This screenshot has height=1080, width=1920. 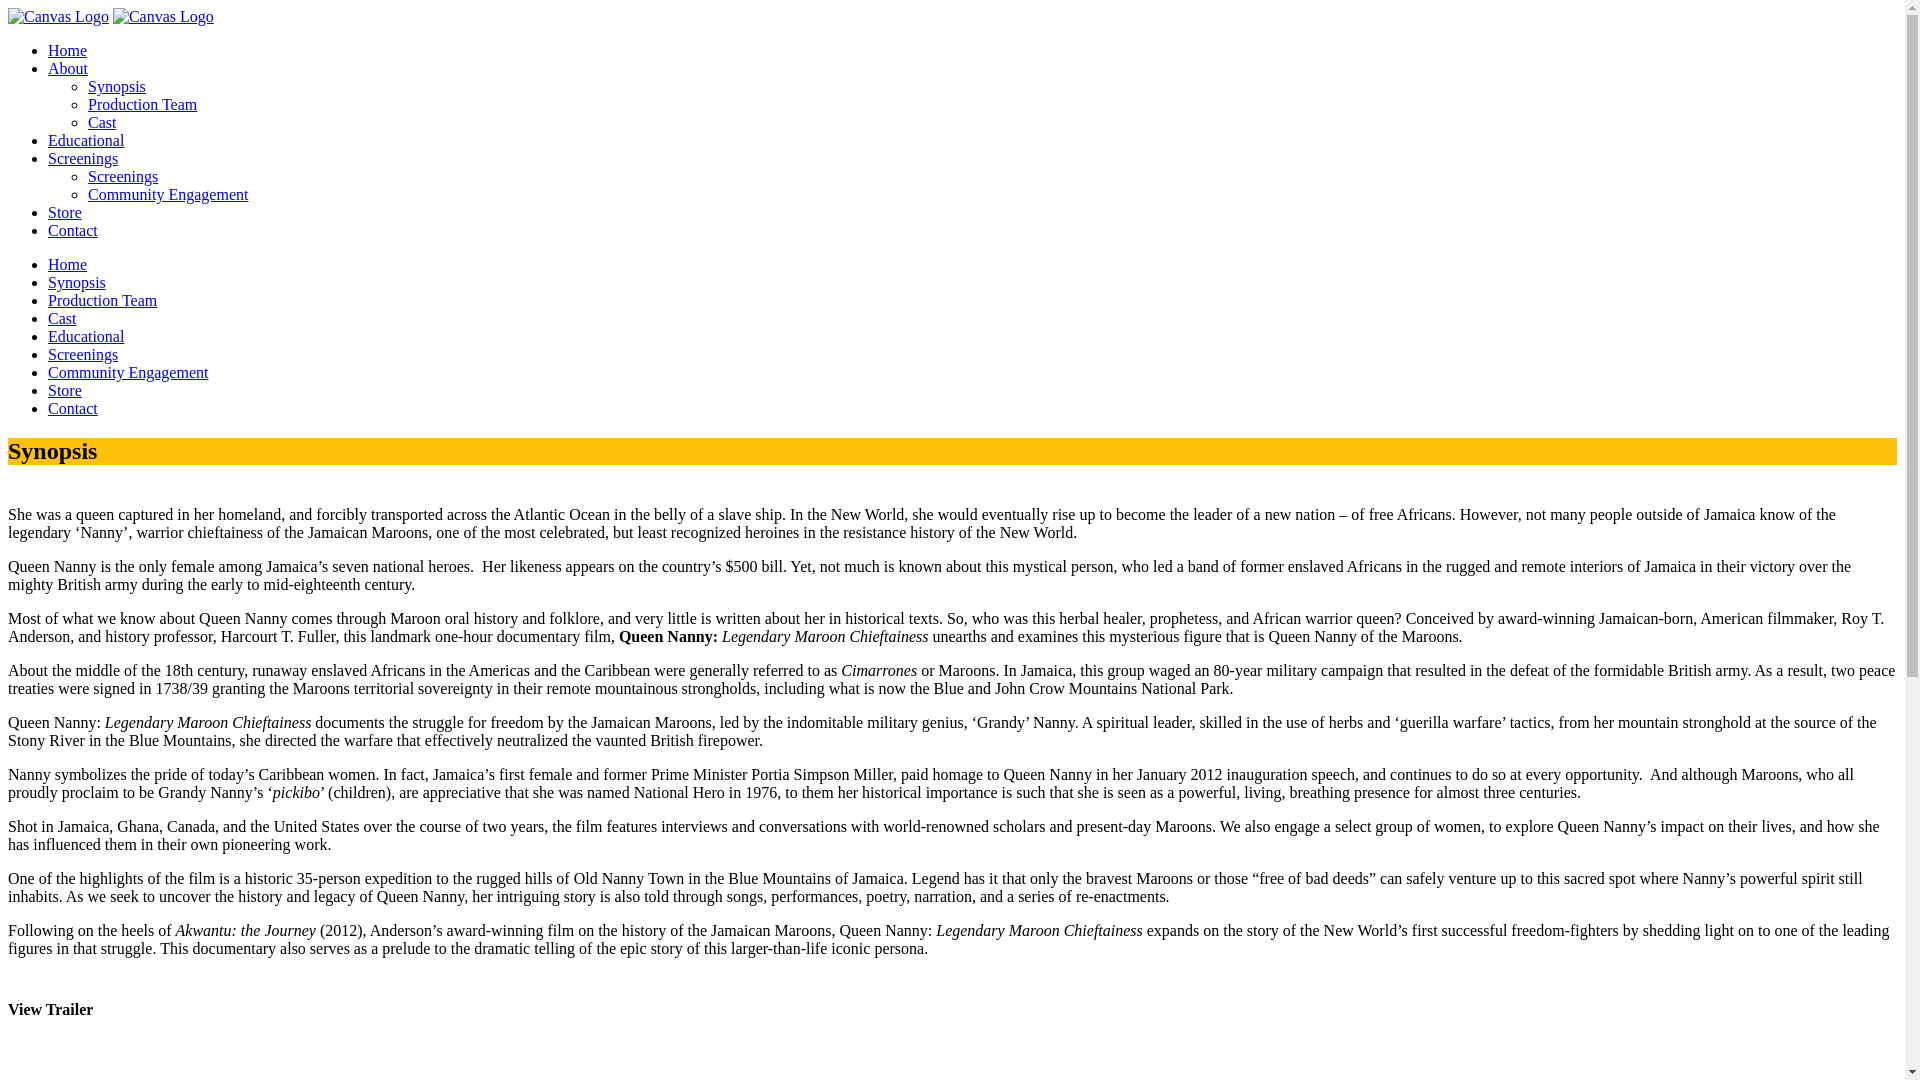 I want to click on Screenings, so click(x=122, y=176).